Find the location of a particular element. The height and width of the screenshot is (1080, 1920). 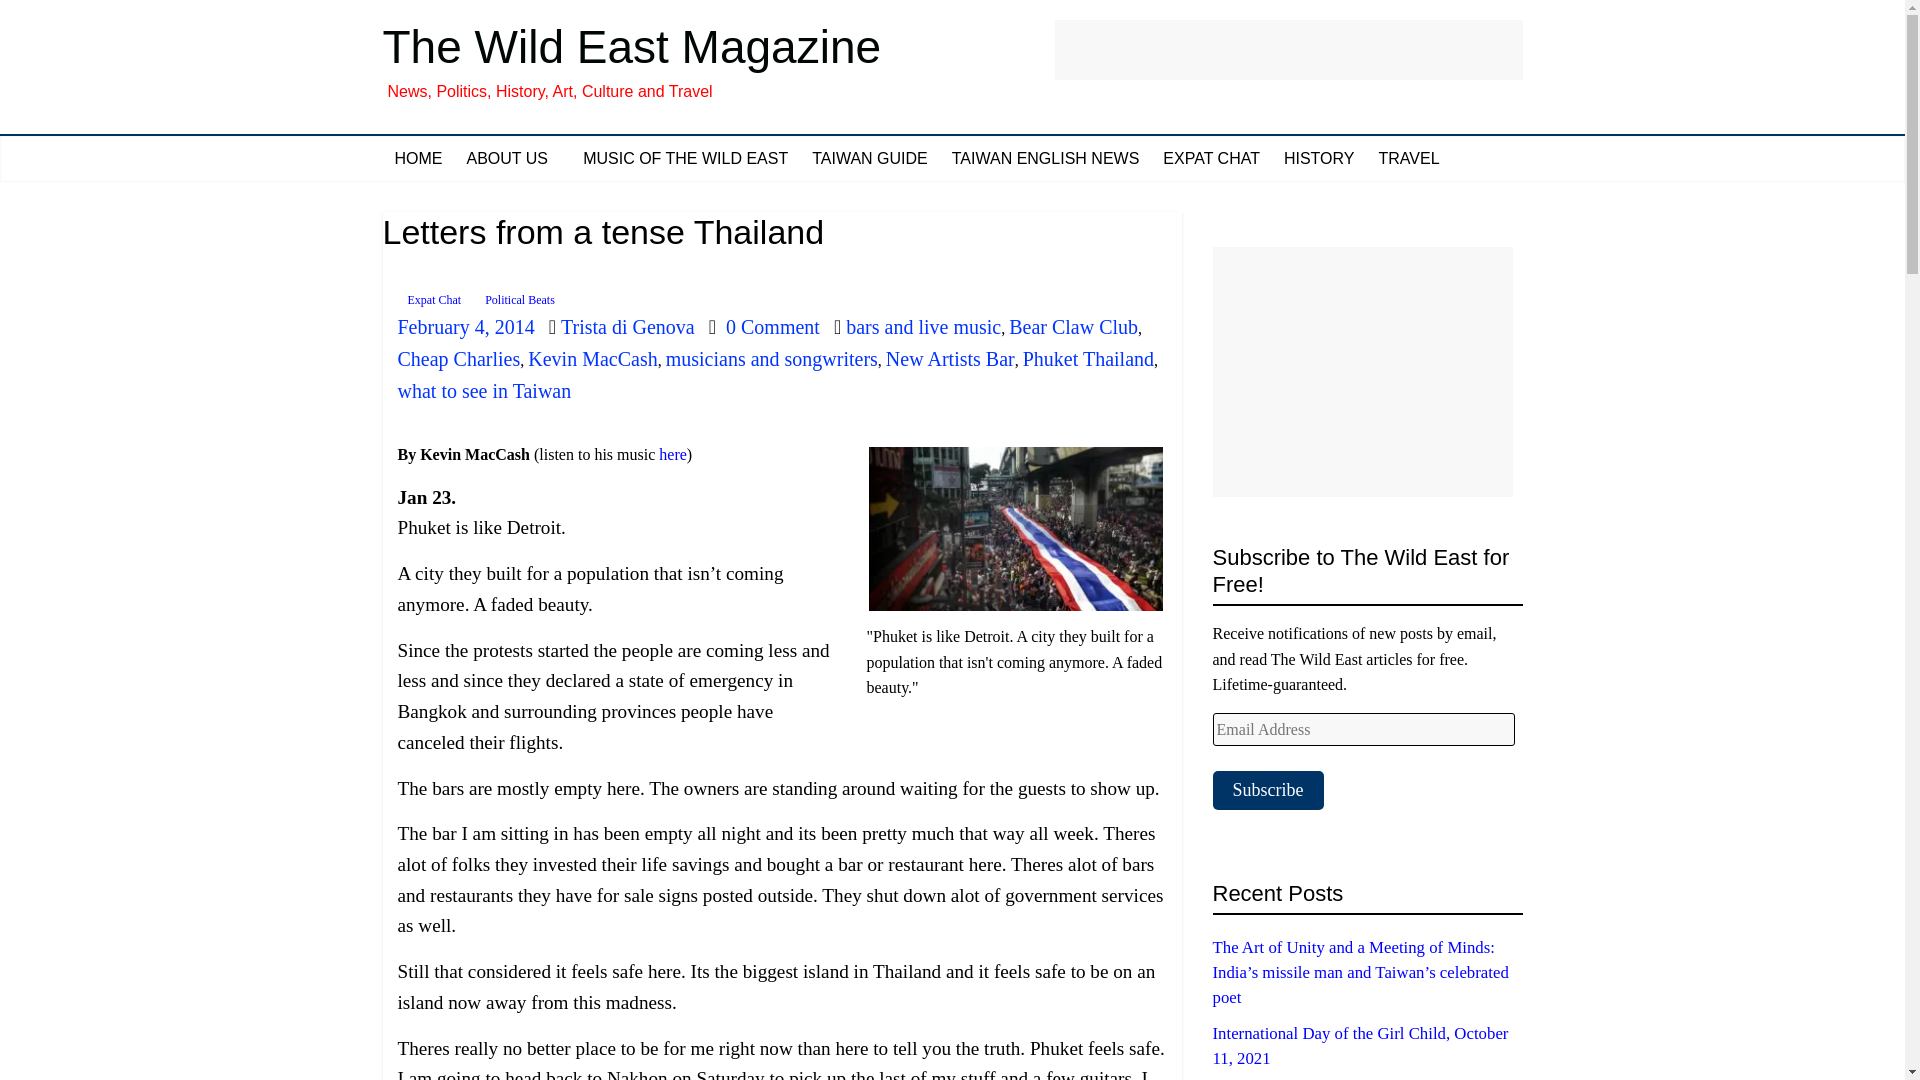

Kevin MacCash is located at coordinates (592, 358).